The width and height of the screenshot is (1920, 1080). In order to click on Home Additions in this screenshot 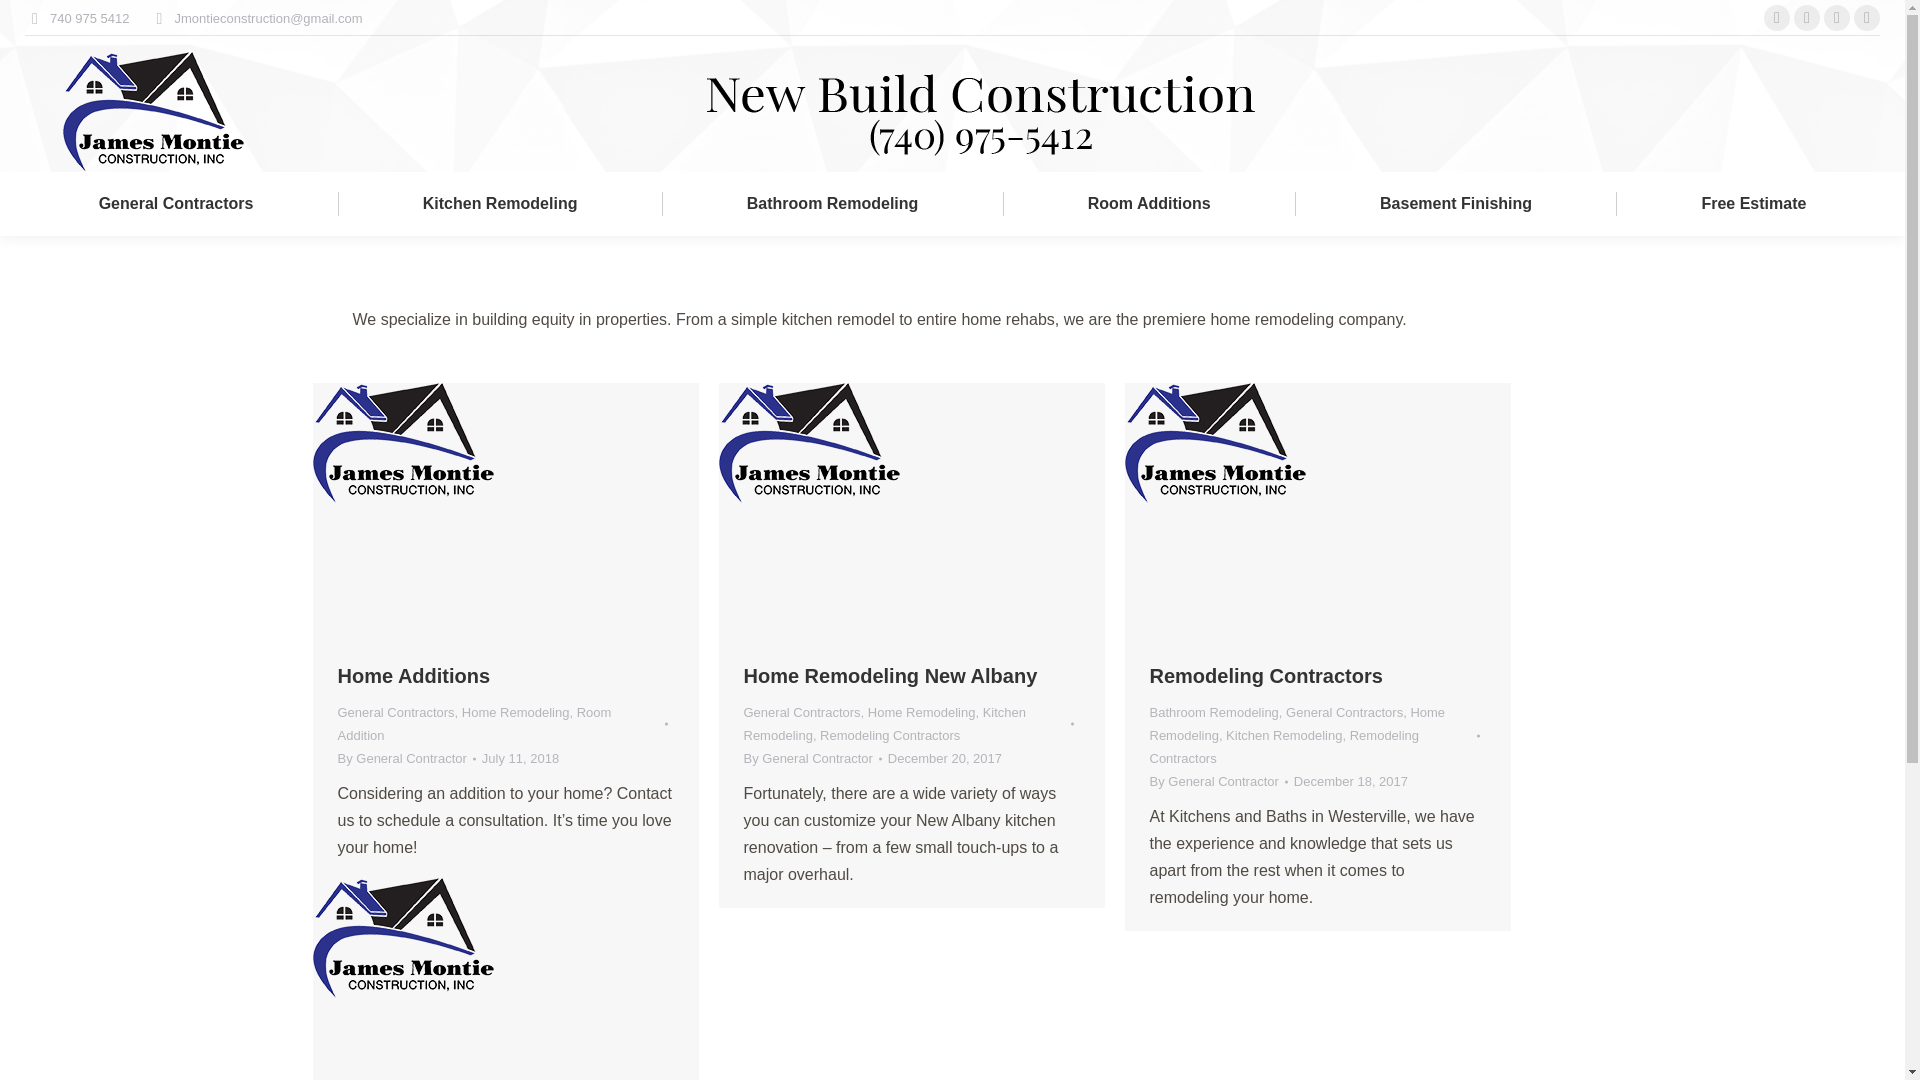, I will do `click(414, 676)`.